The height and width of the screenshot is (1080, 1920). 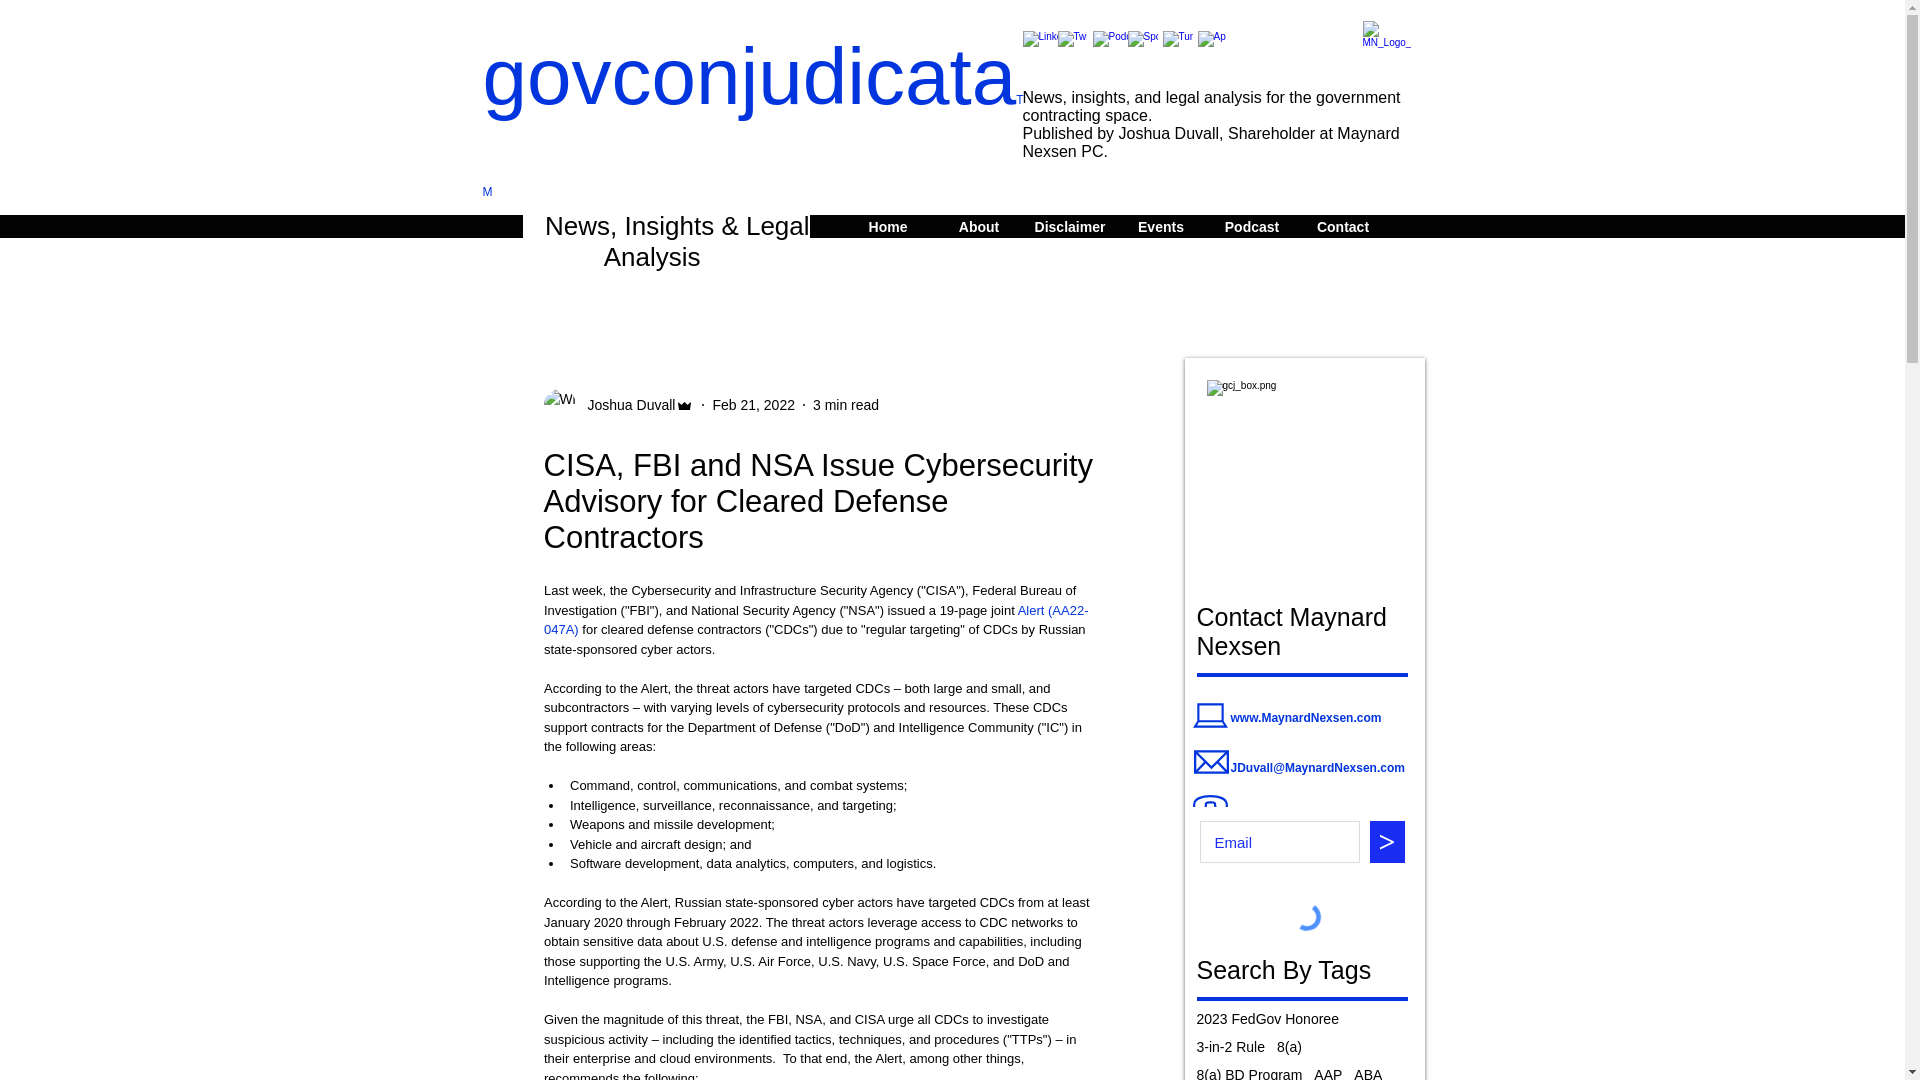 What do you see at coordinates (626, 404) in the screenshot?
I see `Joshua Duvall` at bounding box center [626, 404].